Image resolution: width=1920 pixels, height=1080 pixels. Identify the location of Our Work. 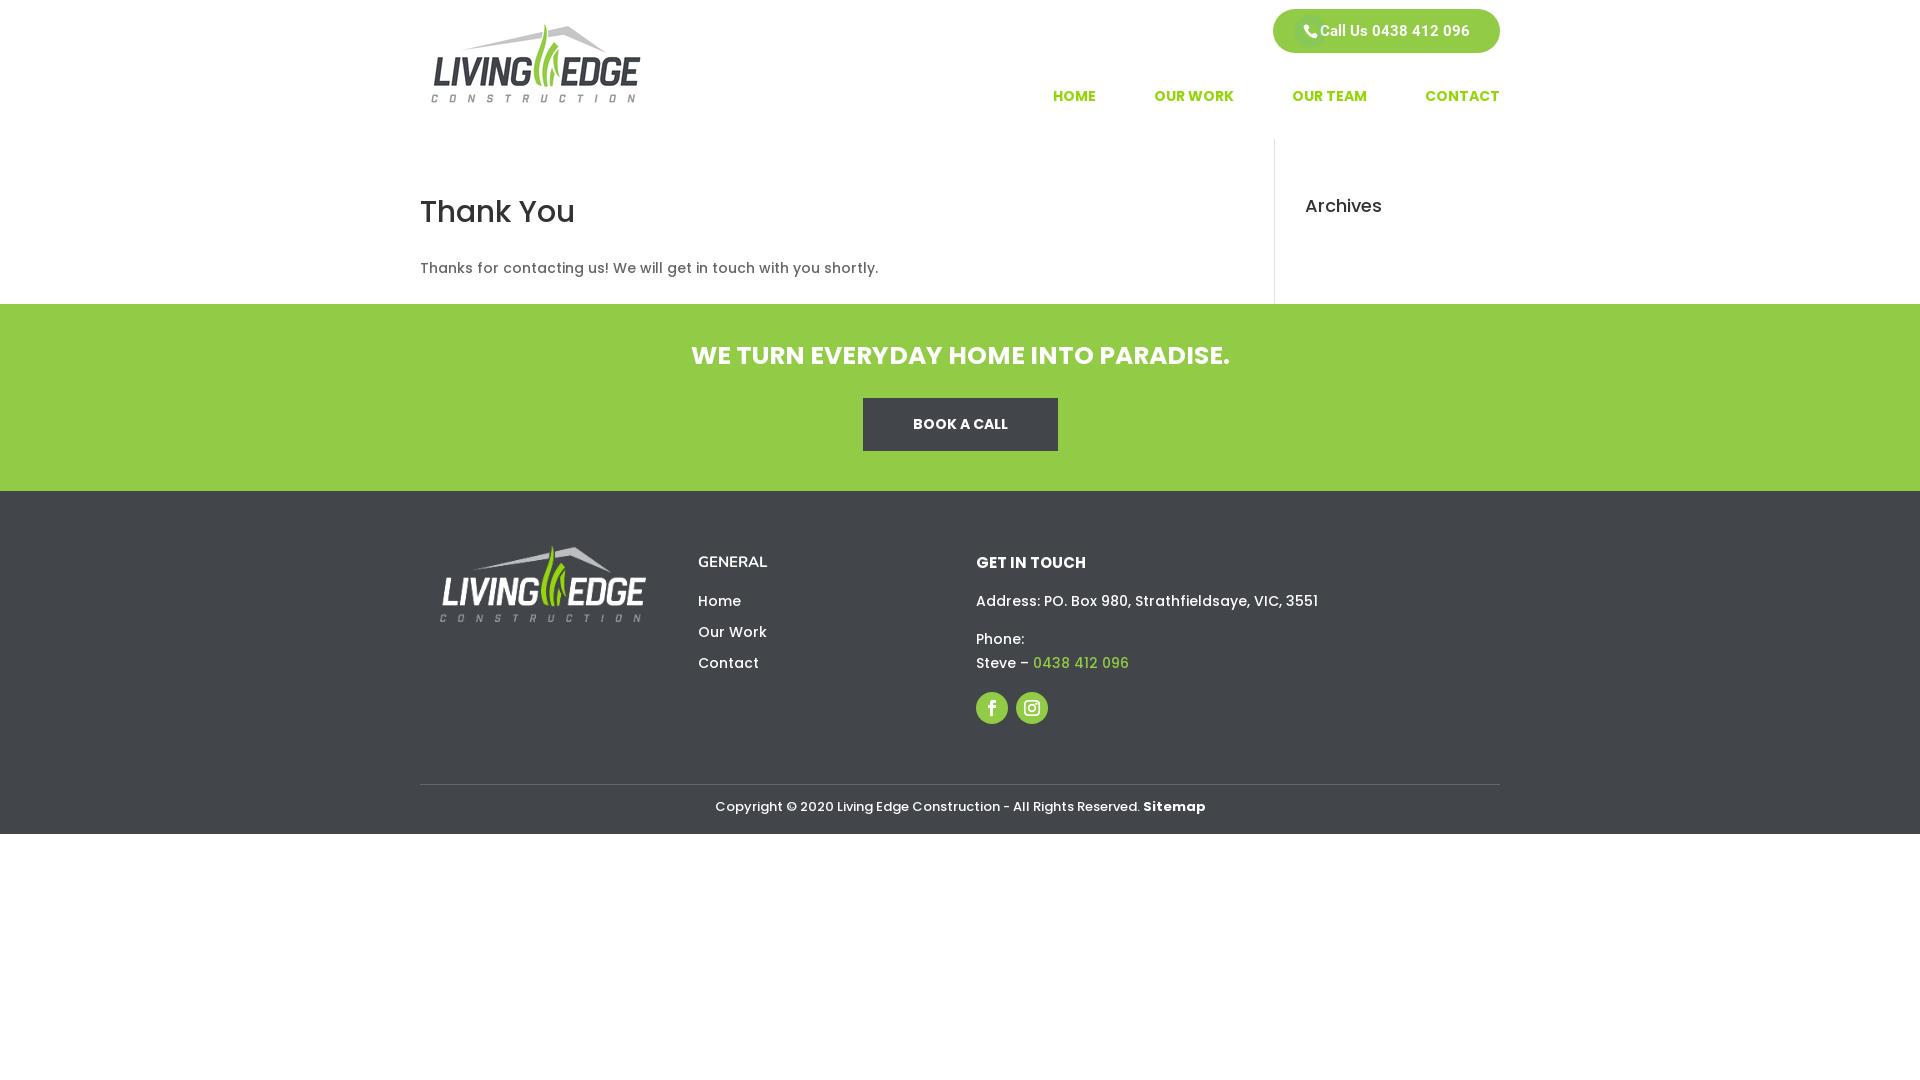
(732, 632).